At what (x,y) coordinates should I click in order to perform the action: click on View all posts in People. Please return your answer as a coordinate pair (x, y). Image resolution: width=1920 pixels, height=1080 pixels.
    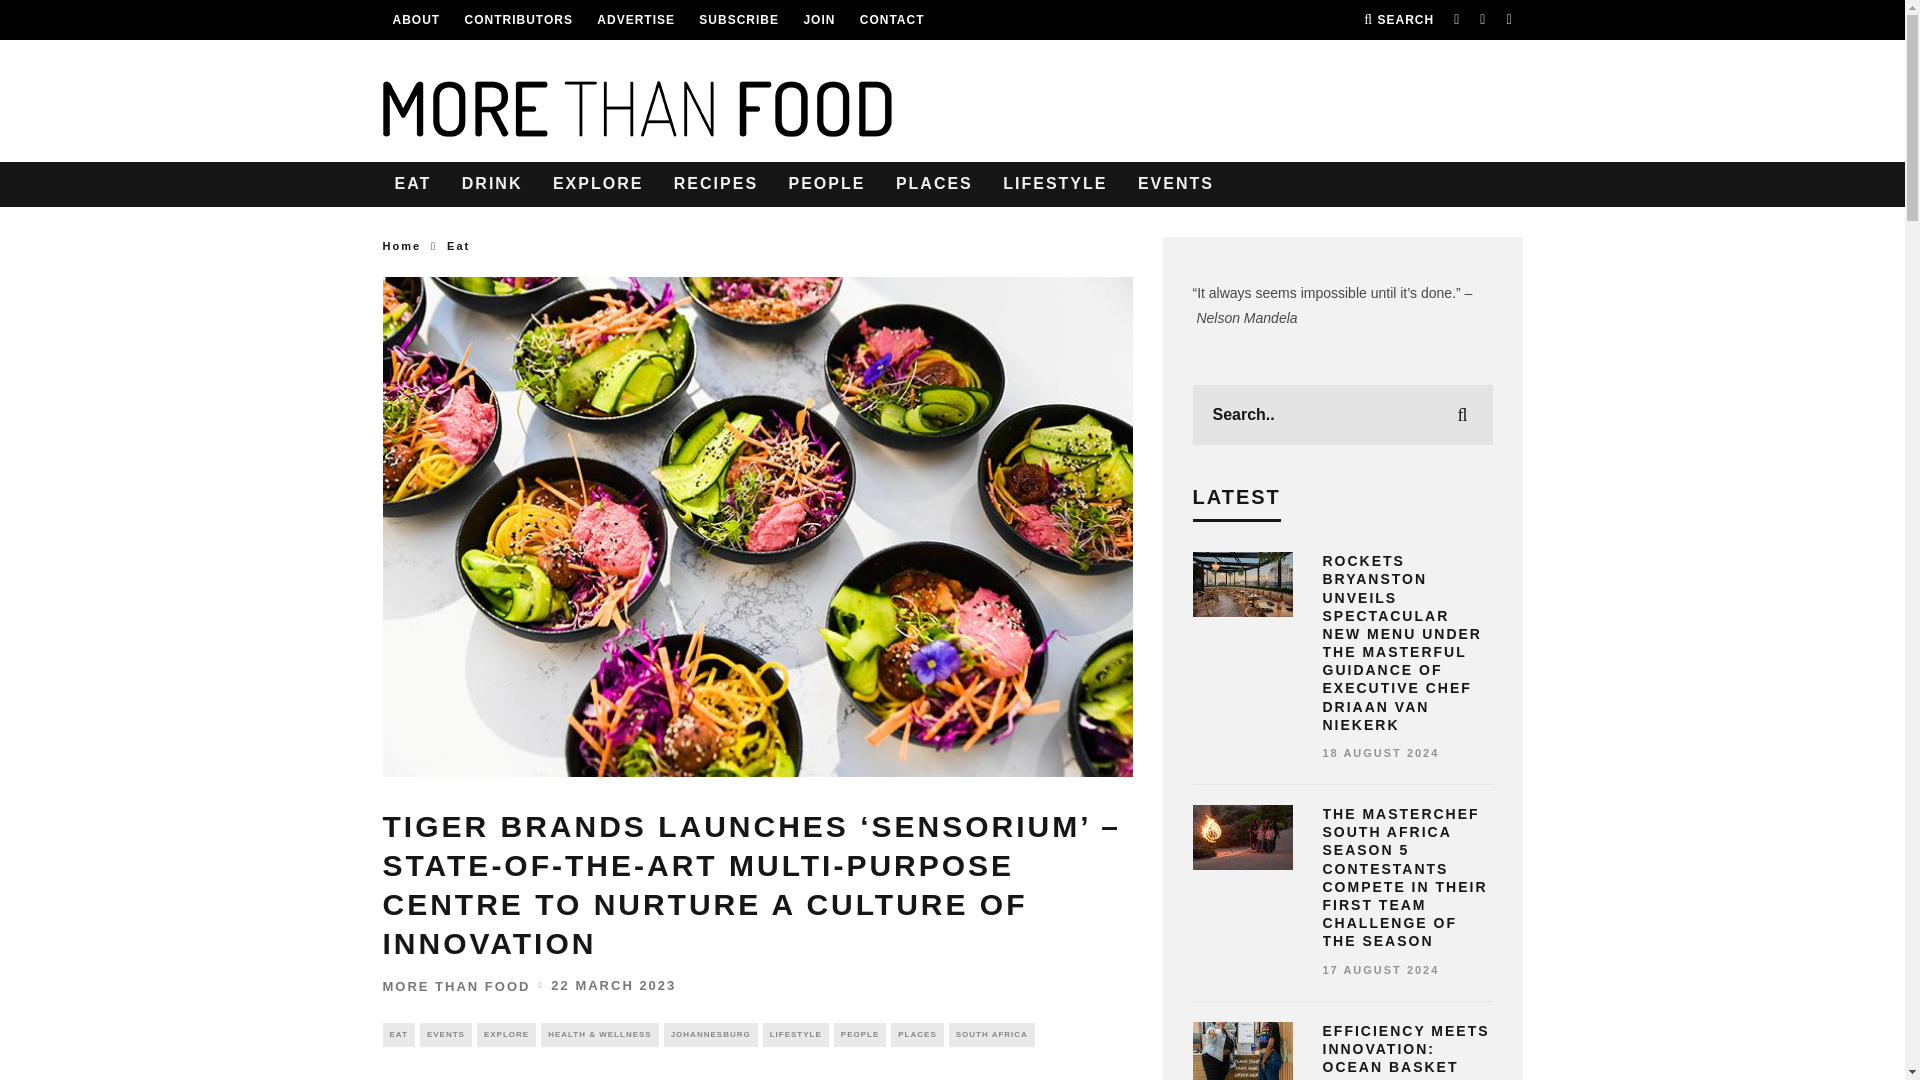
    Looking at the image, I should click on (859, 1034).